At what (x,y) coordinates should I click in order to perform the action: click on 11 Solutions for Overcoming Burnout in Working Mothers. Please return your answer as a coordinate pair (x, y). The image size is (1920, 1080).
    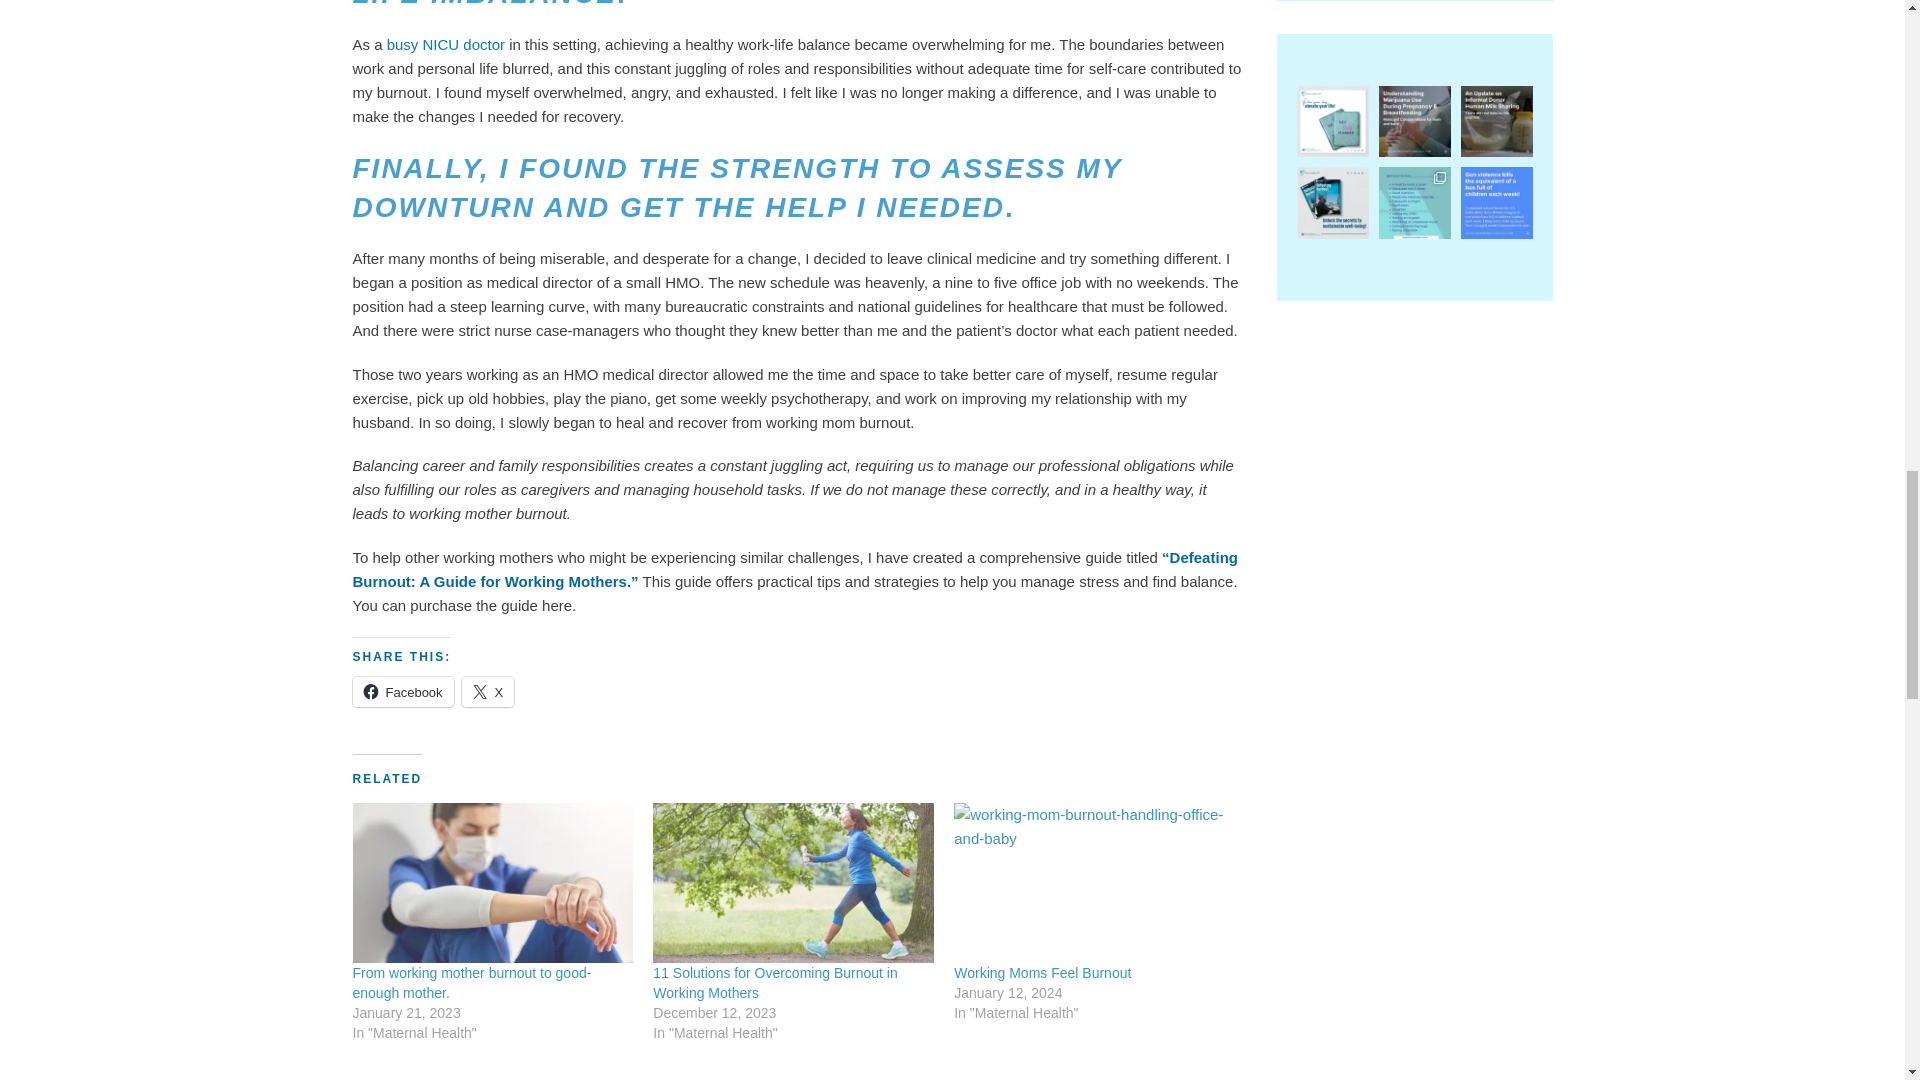
    Looking at the image, I should click on (792, 883).